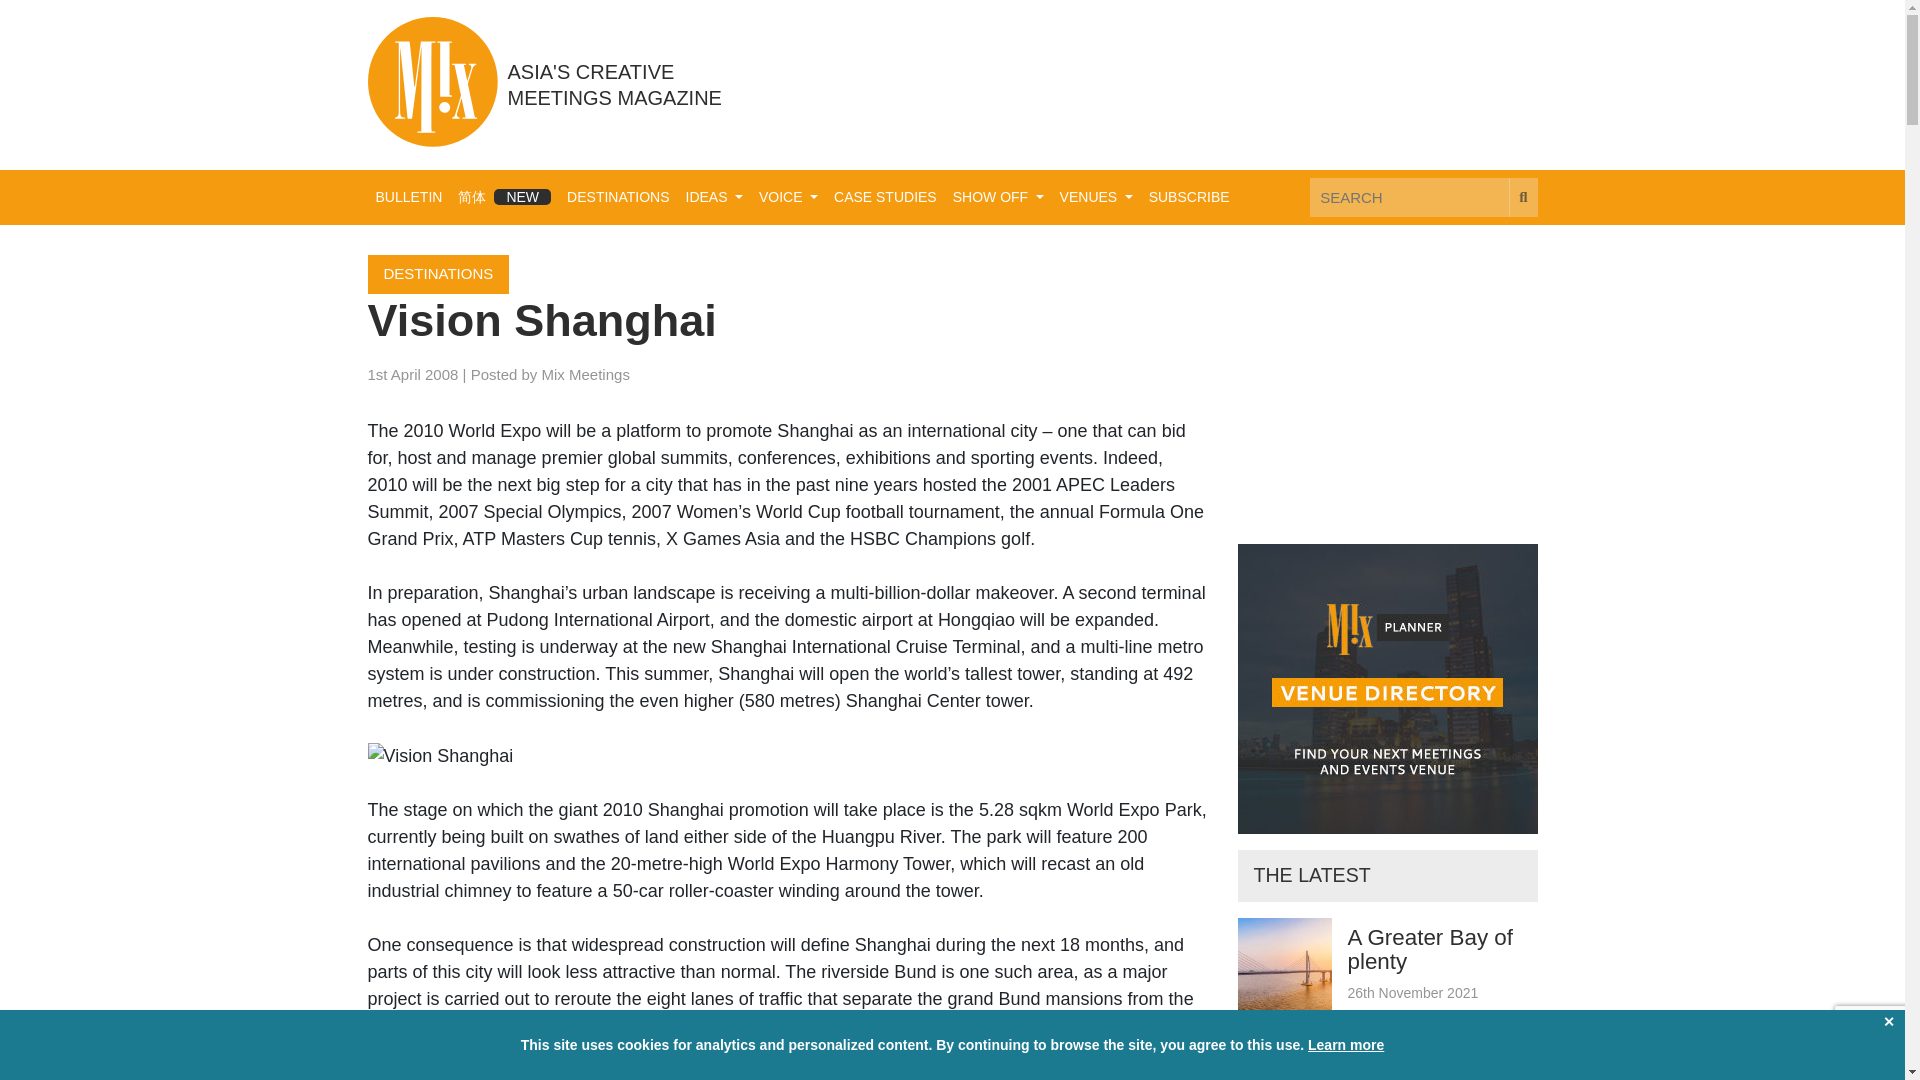 The image size is (1920, 1080). Describe the element at coordinates (884, 198) in the screenshot. I see `Case Studies` at that location.